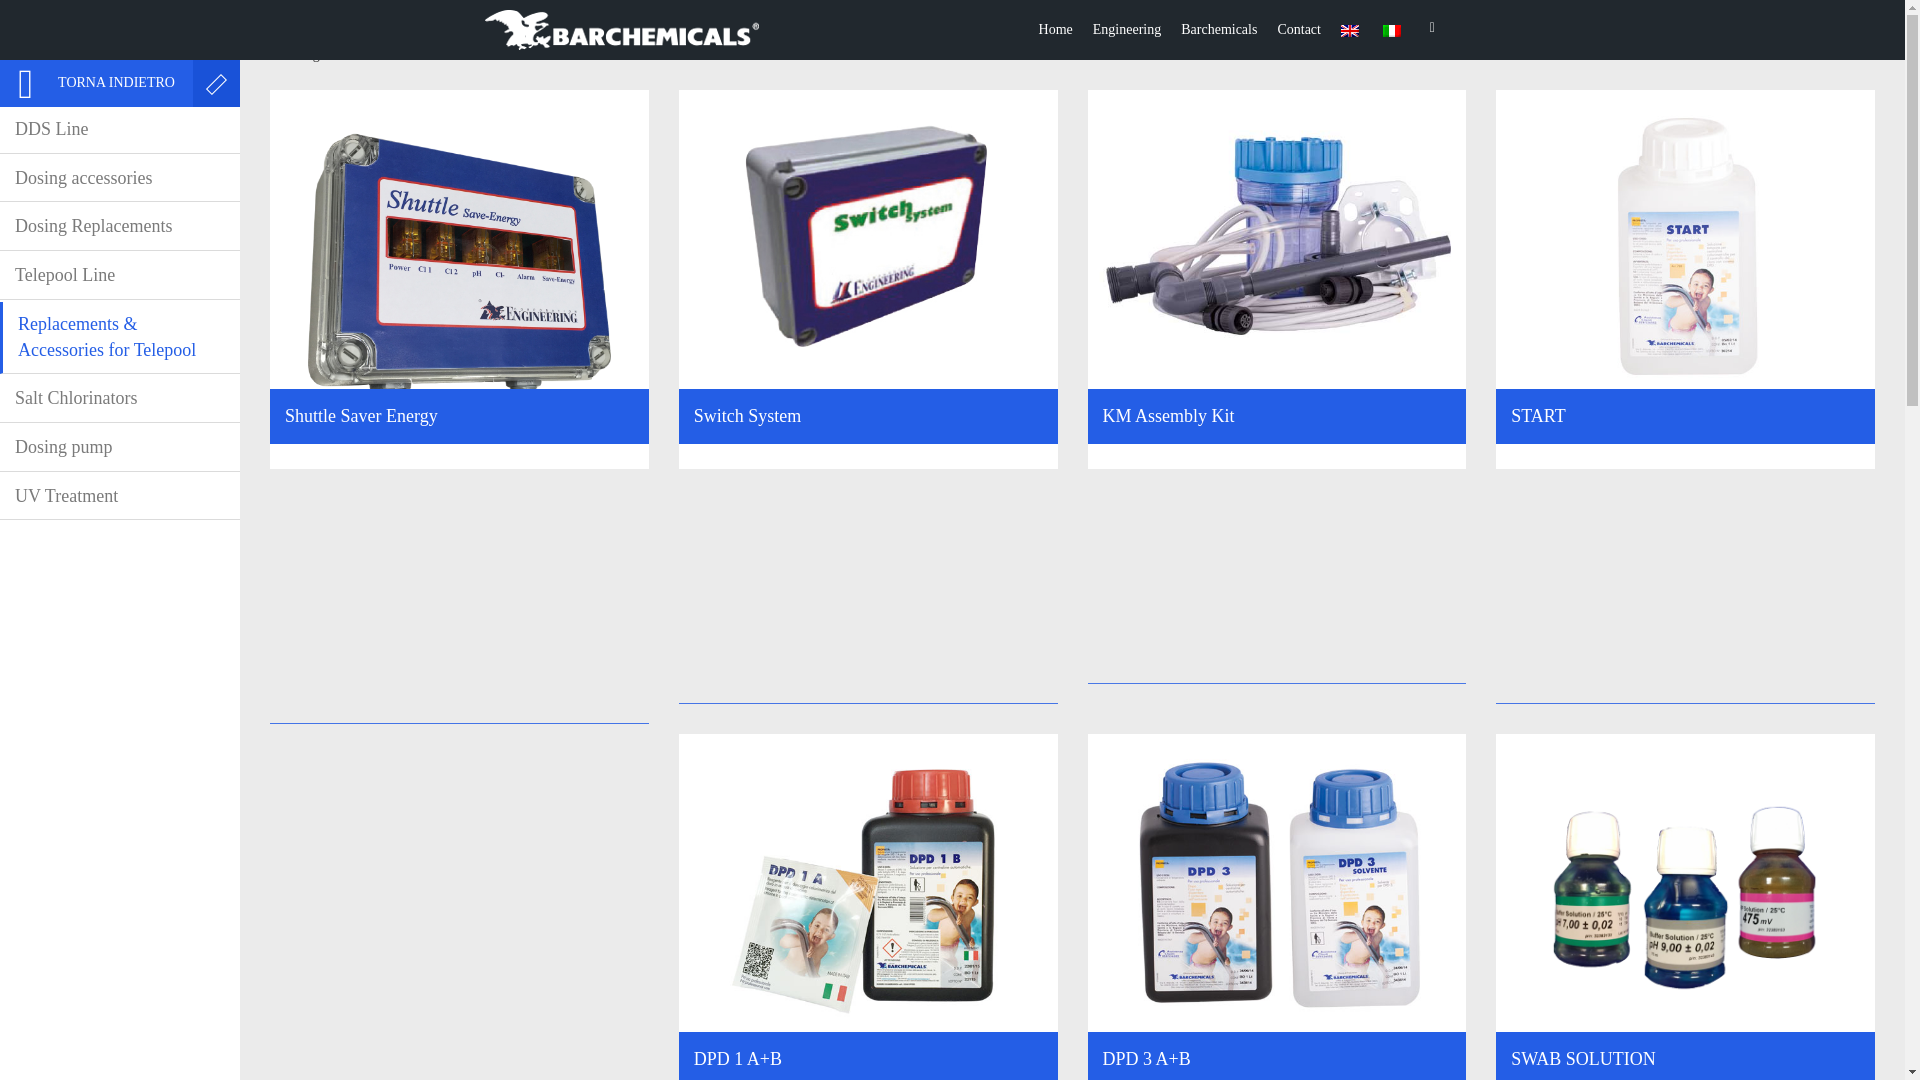 The height and width of the screenshot is (1080, 1920). What do you see at coordinates (120, 399) in the screenshot?
I see `Salt Chlorinators` at bounding box center [120, 399].